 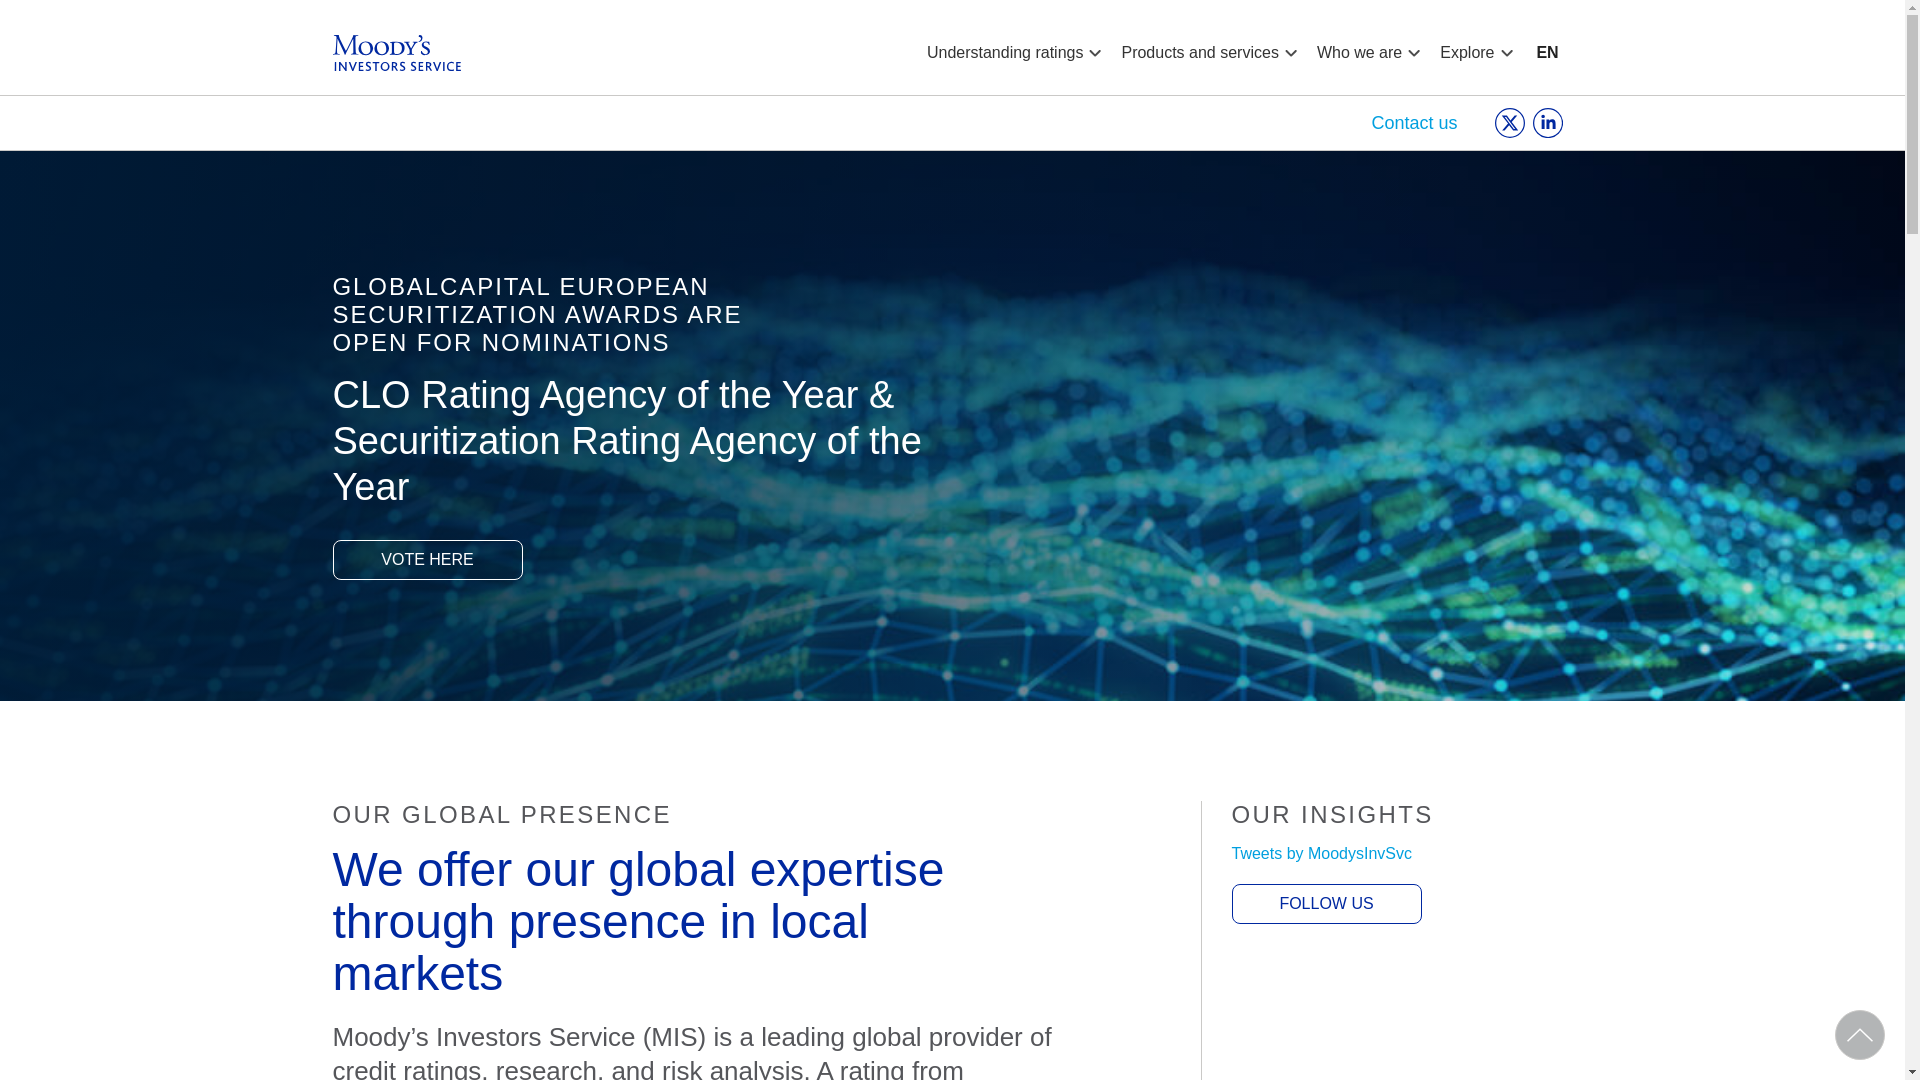 What do you see at coordinates (1322, 854) in the screenshot?
I see `Tweets by MoodysInvSvc` at bounding box center [1322, 854].